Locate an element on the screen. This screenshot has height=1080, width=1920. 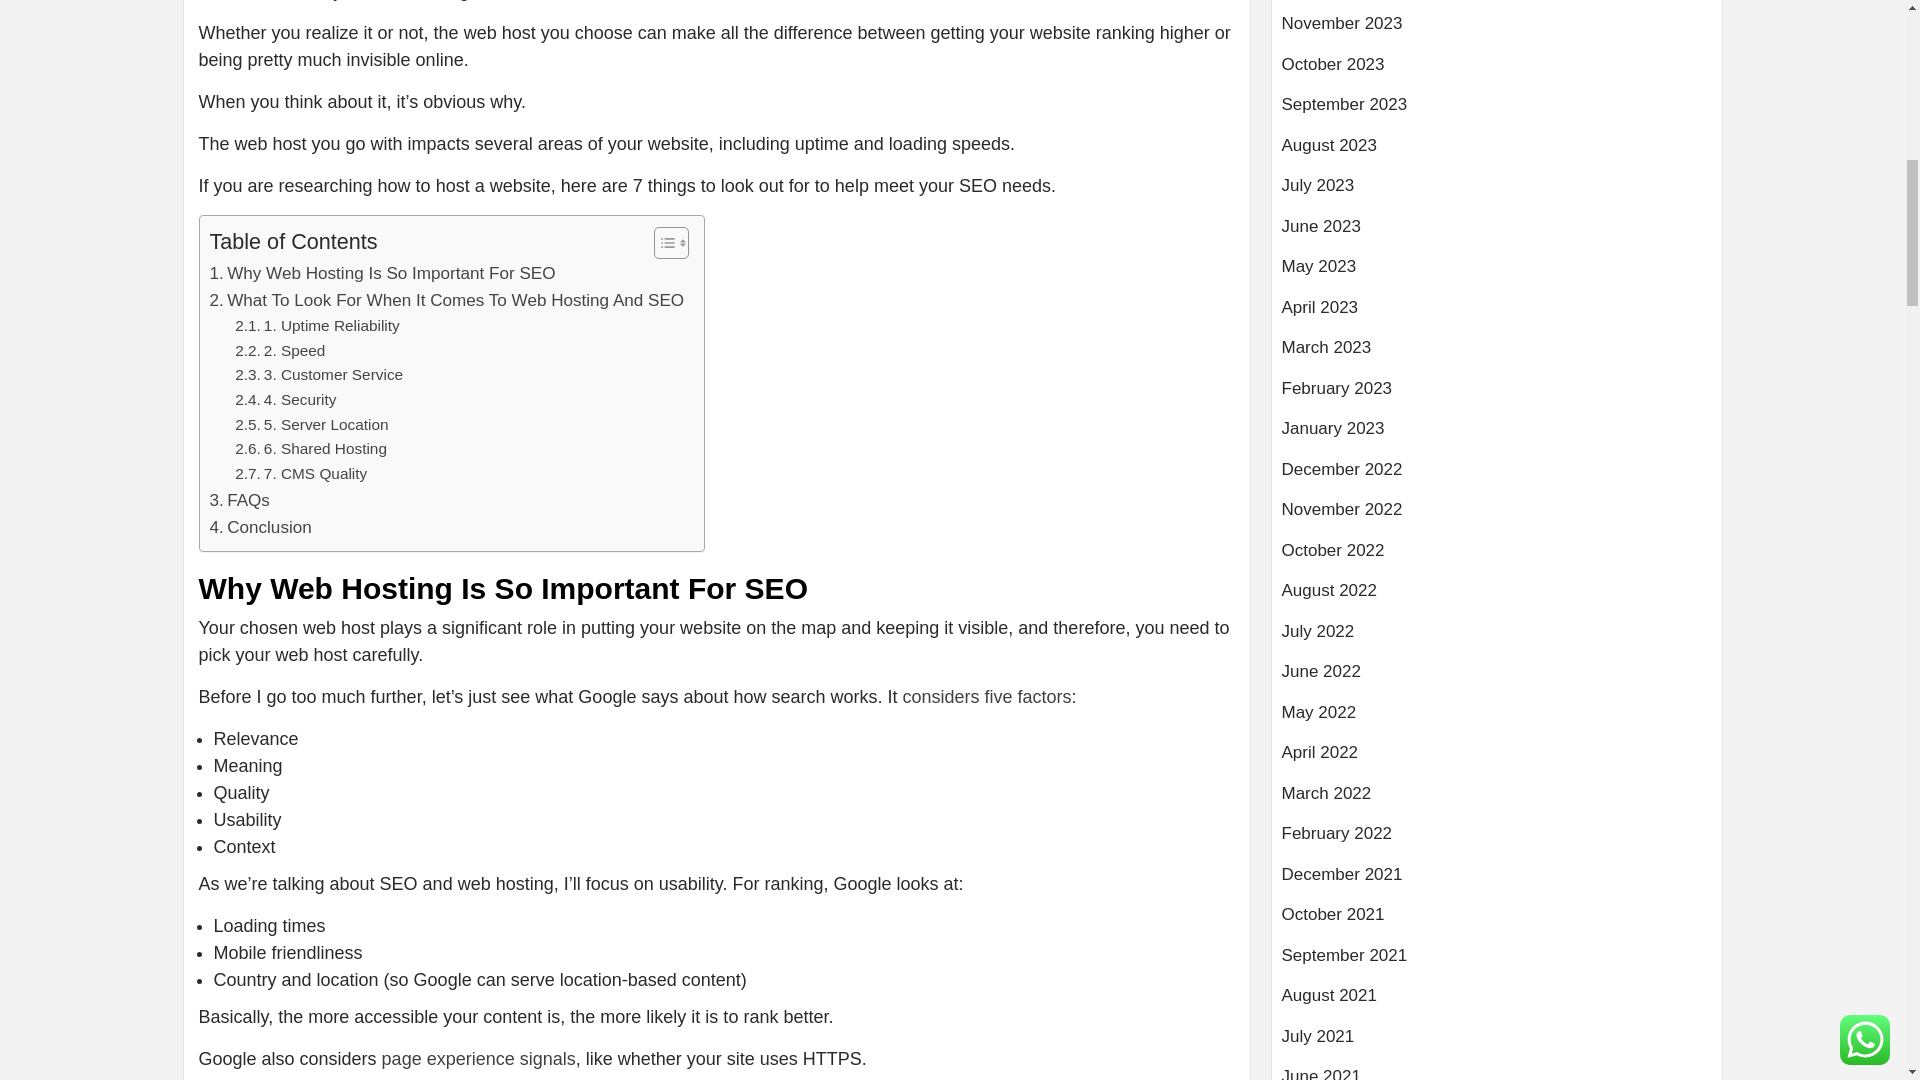
What To Look For When It Comes To Web Hosting And SEO is located at coordinates (447, 300).